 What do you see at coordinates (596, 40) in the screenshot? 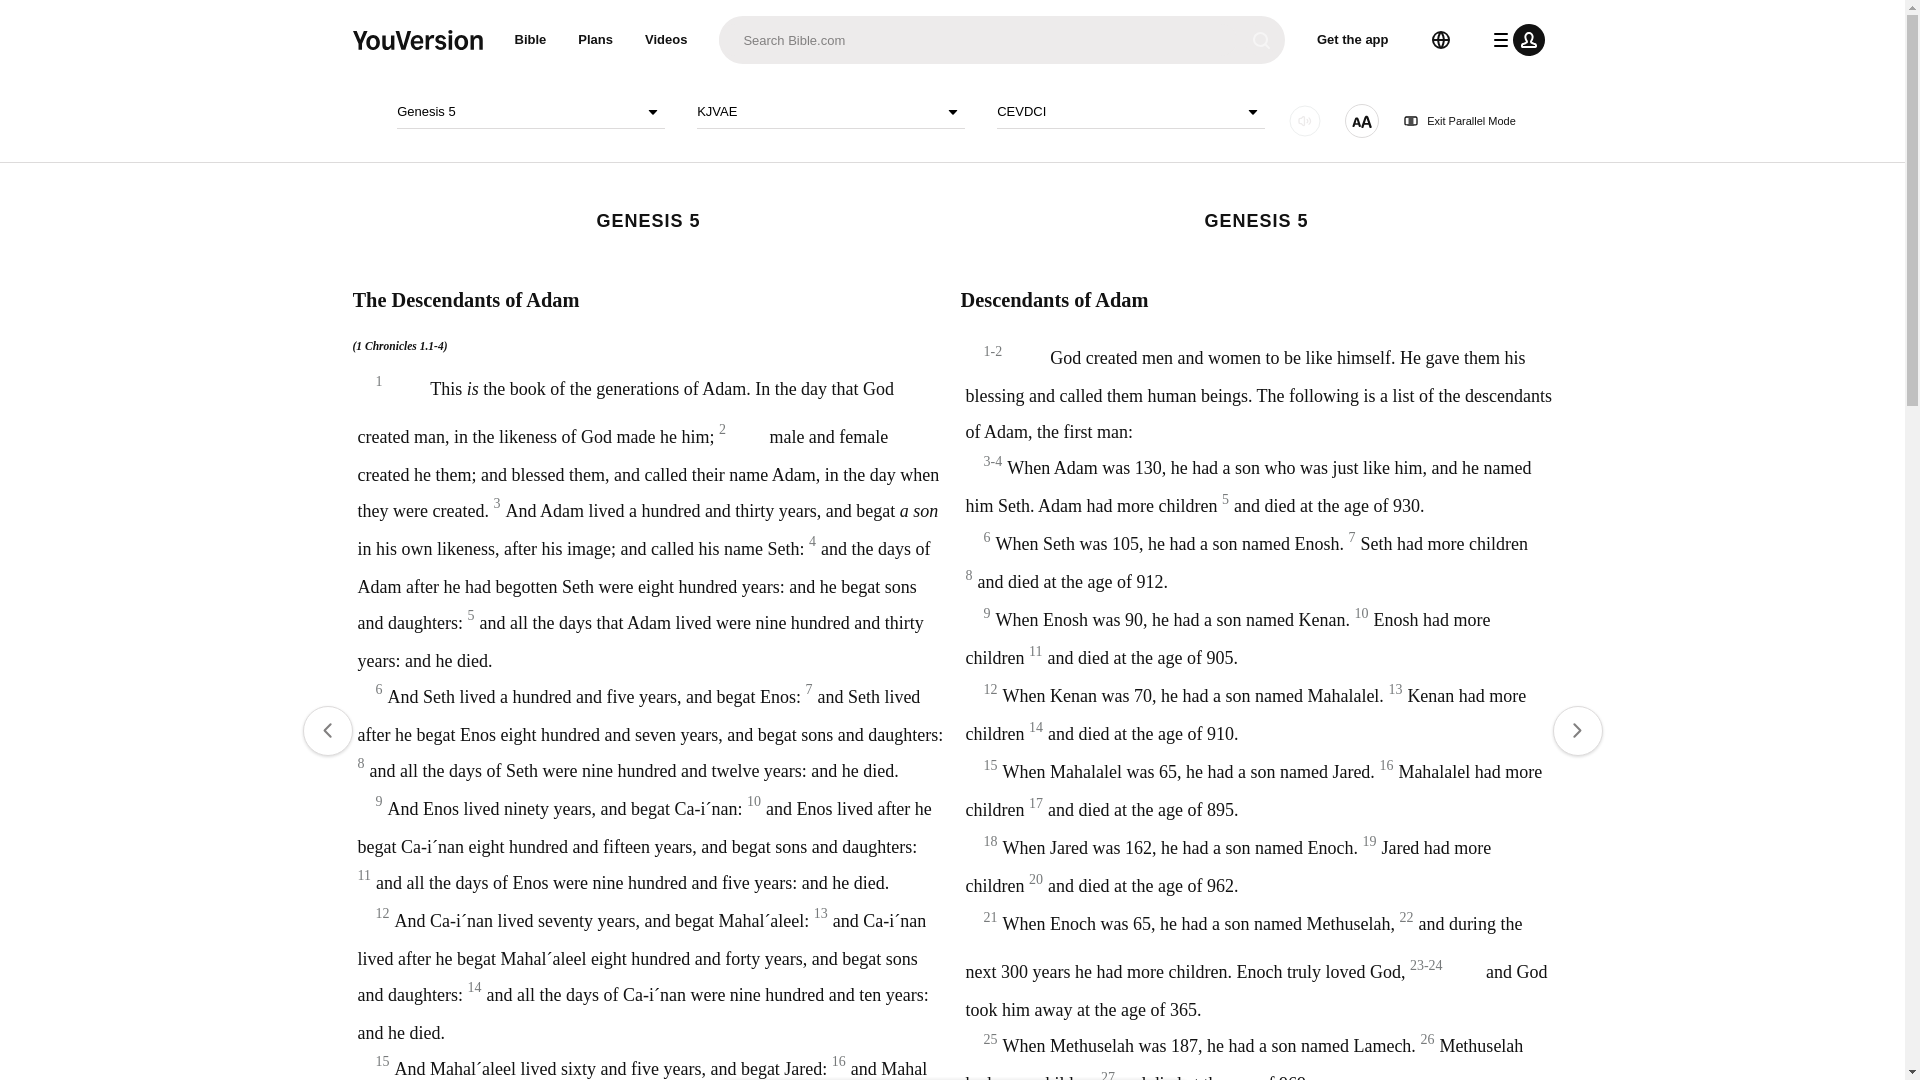
I see `Plans` at bounding box center [596, 40].